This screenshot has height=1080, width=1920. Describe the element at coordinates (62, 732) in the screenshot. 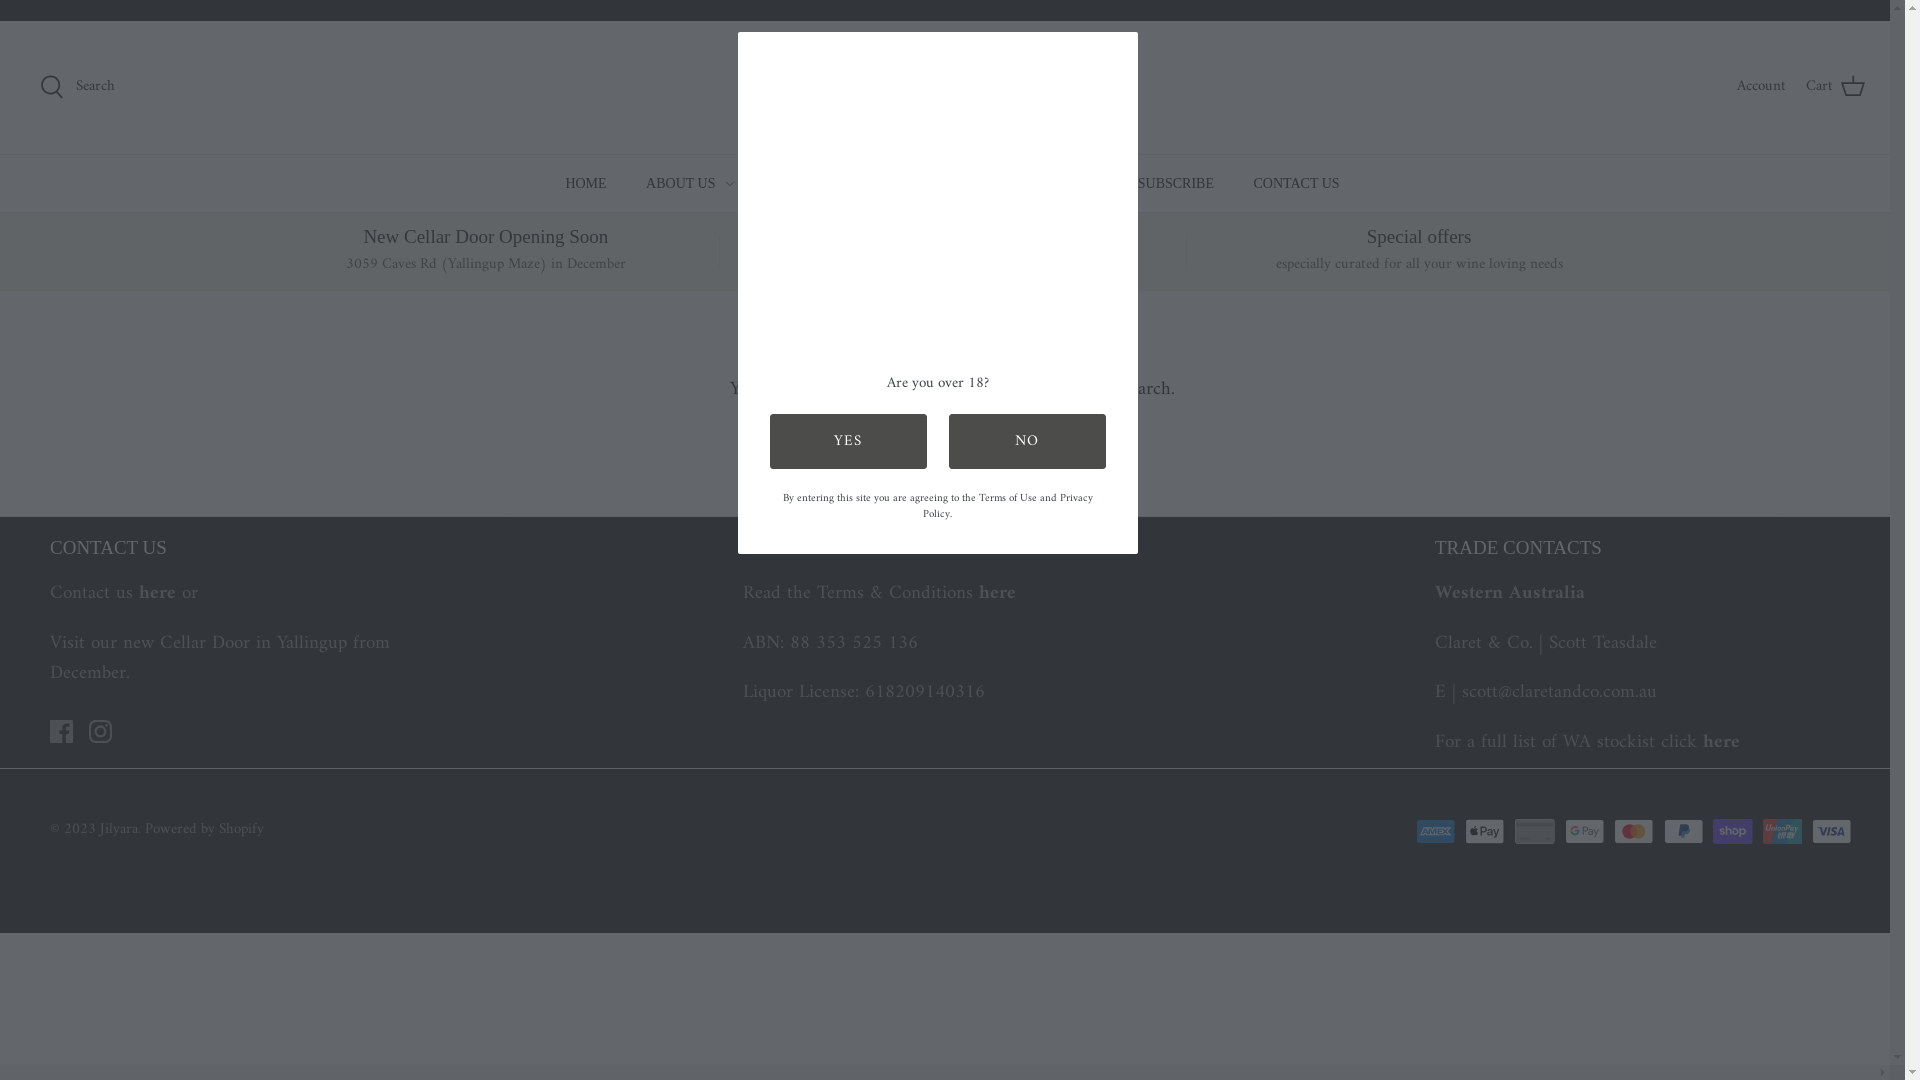

I see `Facebook` at that location.